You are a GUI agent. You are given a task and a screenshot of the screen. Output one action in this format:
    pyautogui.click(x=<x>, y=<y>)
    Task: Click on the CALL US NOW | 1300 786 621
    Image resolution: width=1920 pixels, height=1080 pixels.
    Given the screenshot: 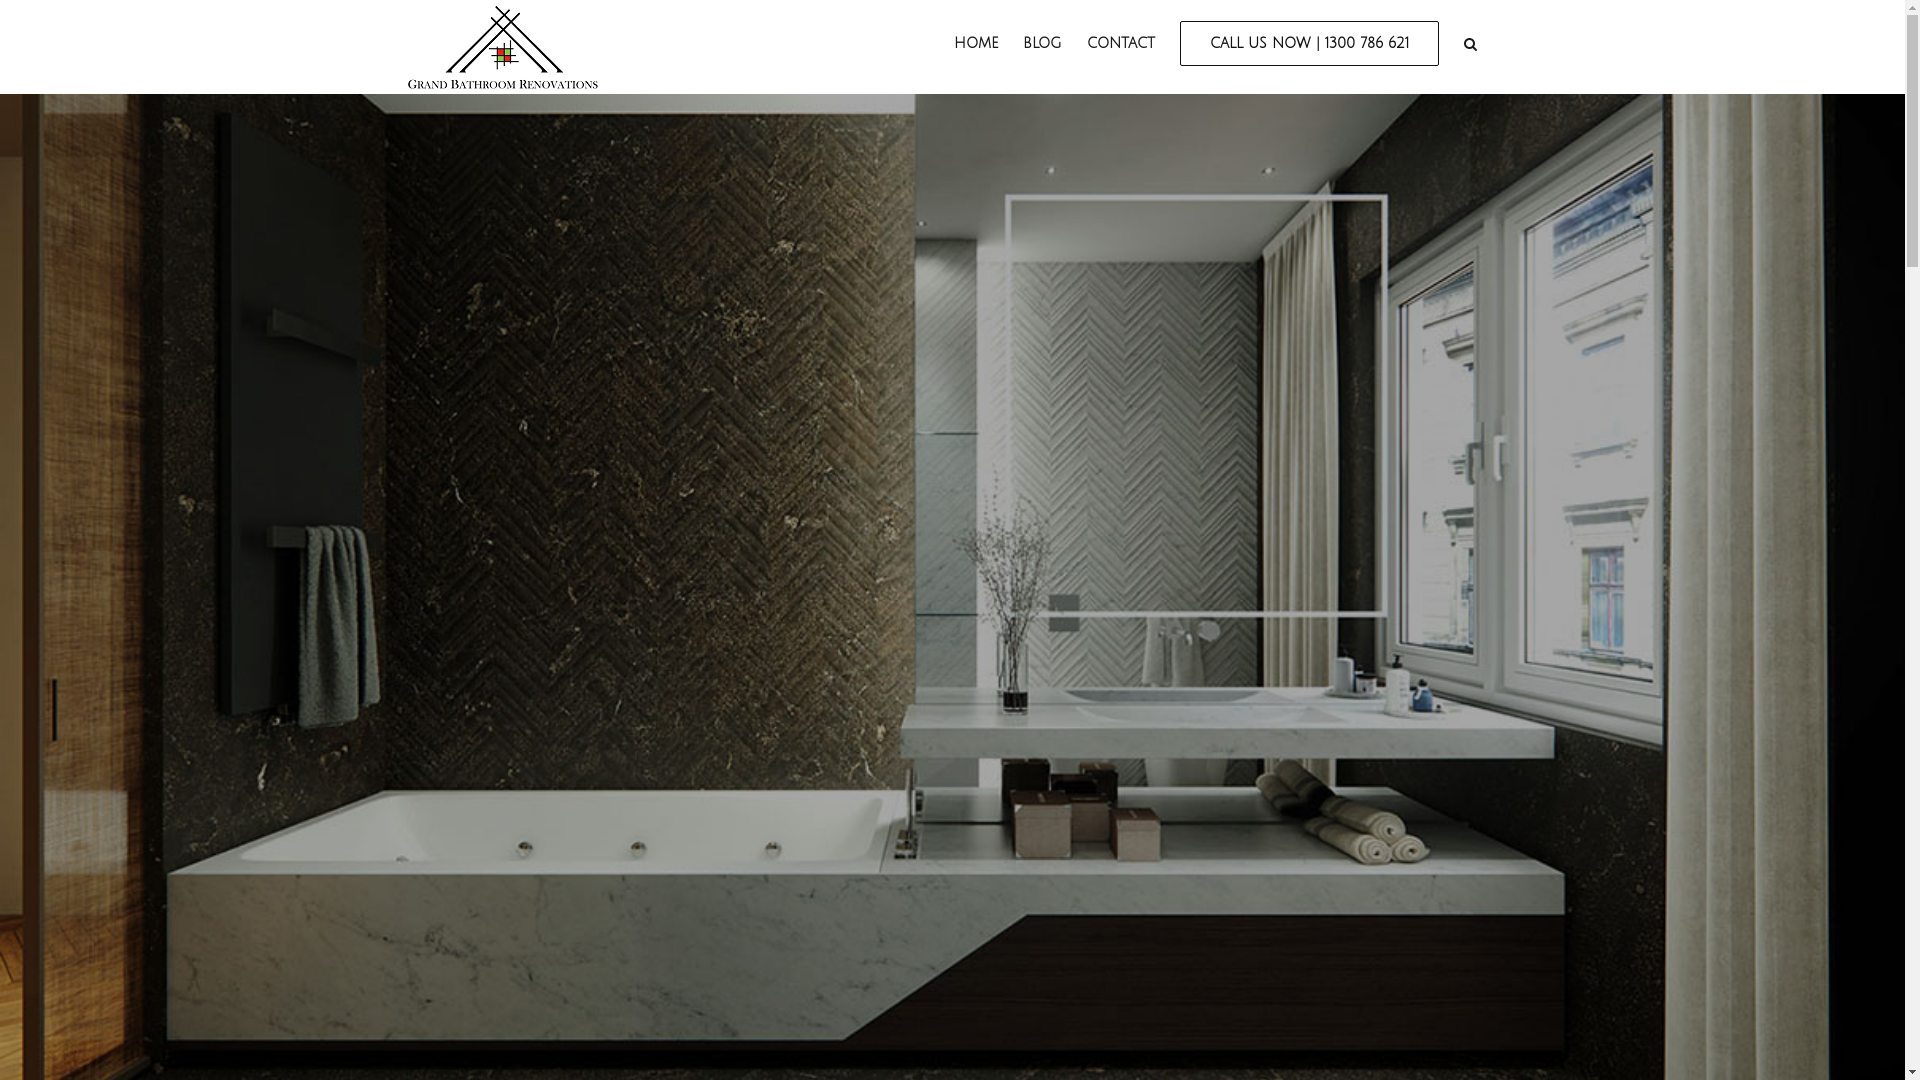 What is the action you would take?
    pyautogui.click(x=1310, y=42)
    